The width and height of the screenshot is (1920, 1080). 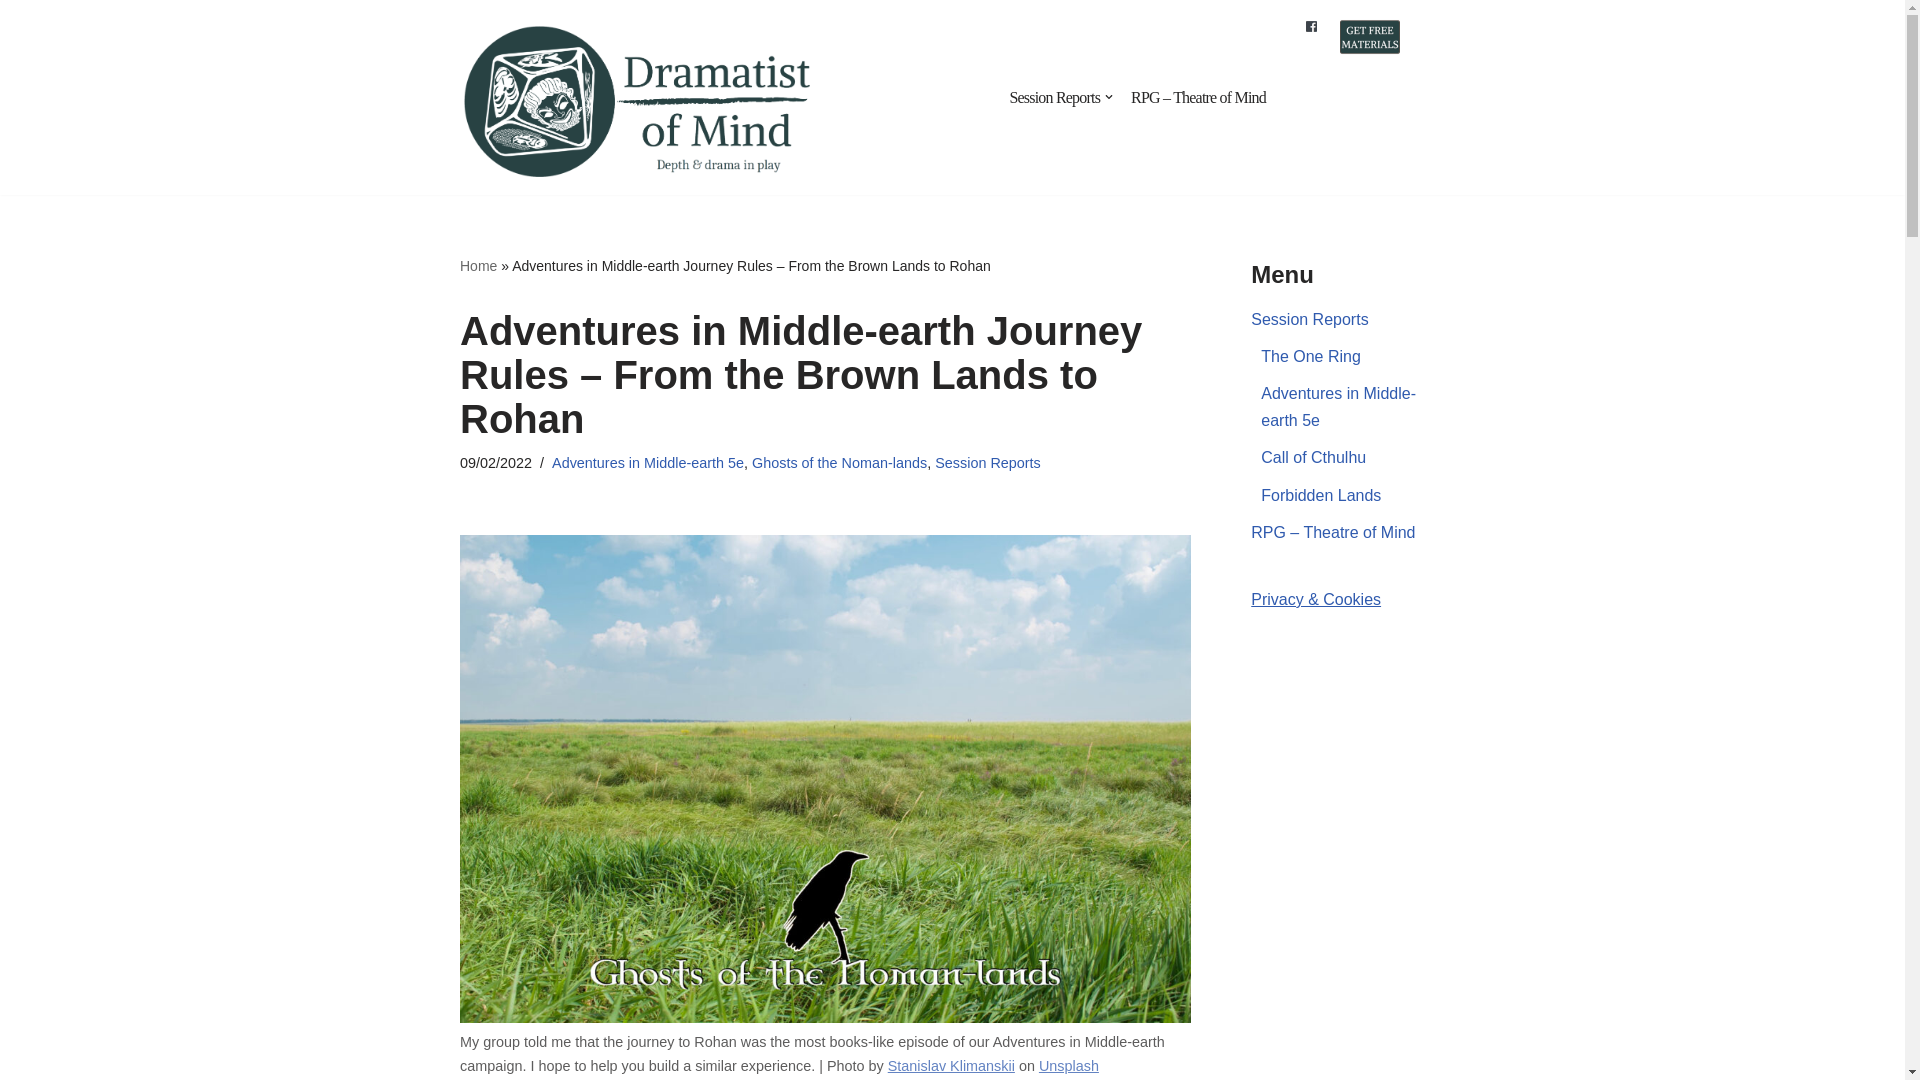 What do you see at coordinates (1311, 26) in the screenshot?
I see `Dramatist of Mind - Facebook` at bounding box center [1311, 26].